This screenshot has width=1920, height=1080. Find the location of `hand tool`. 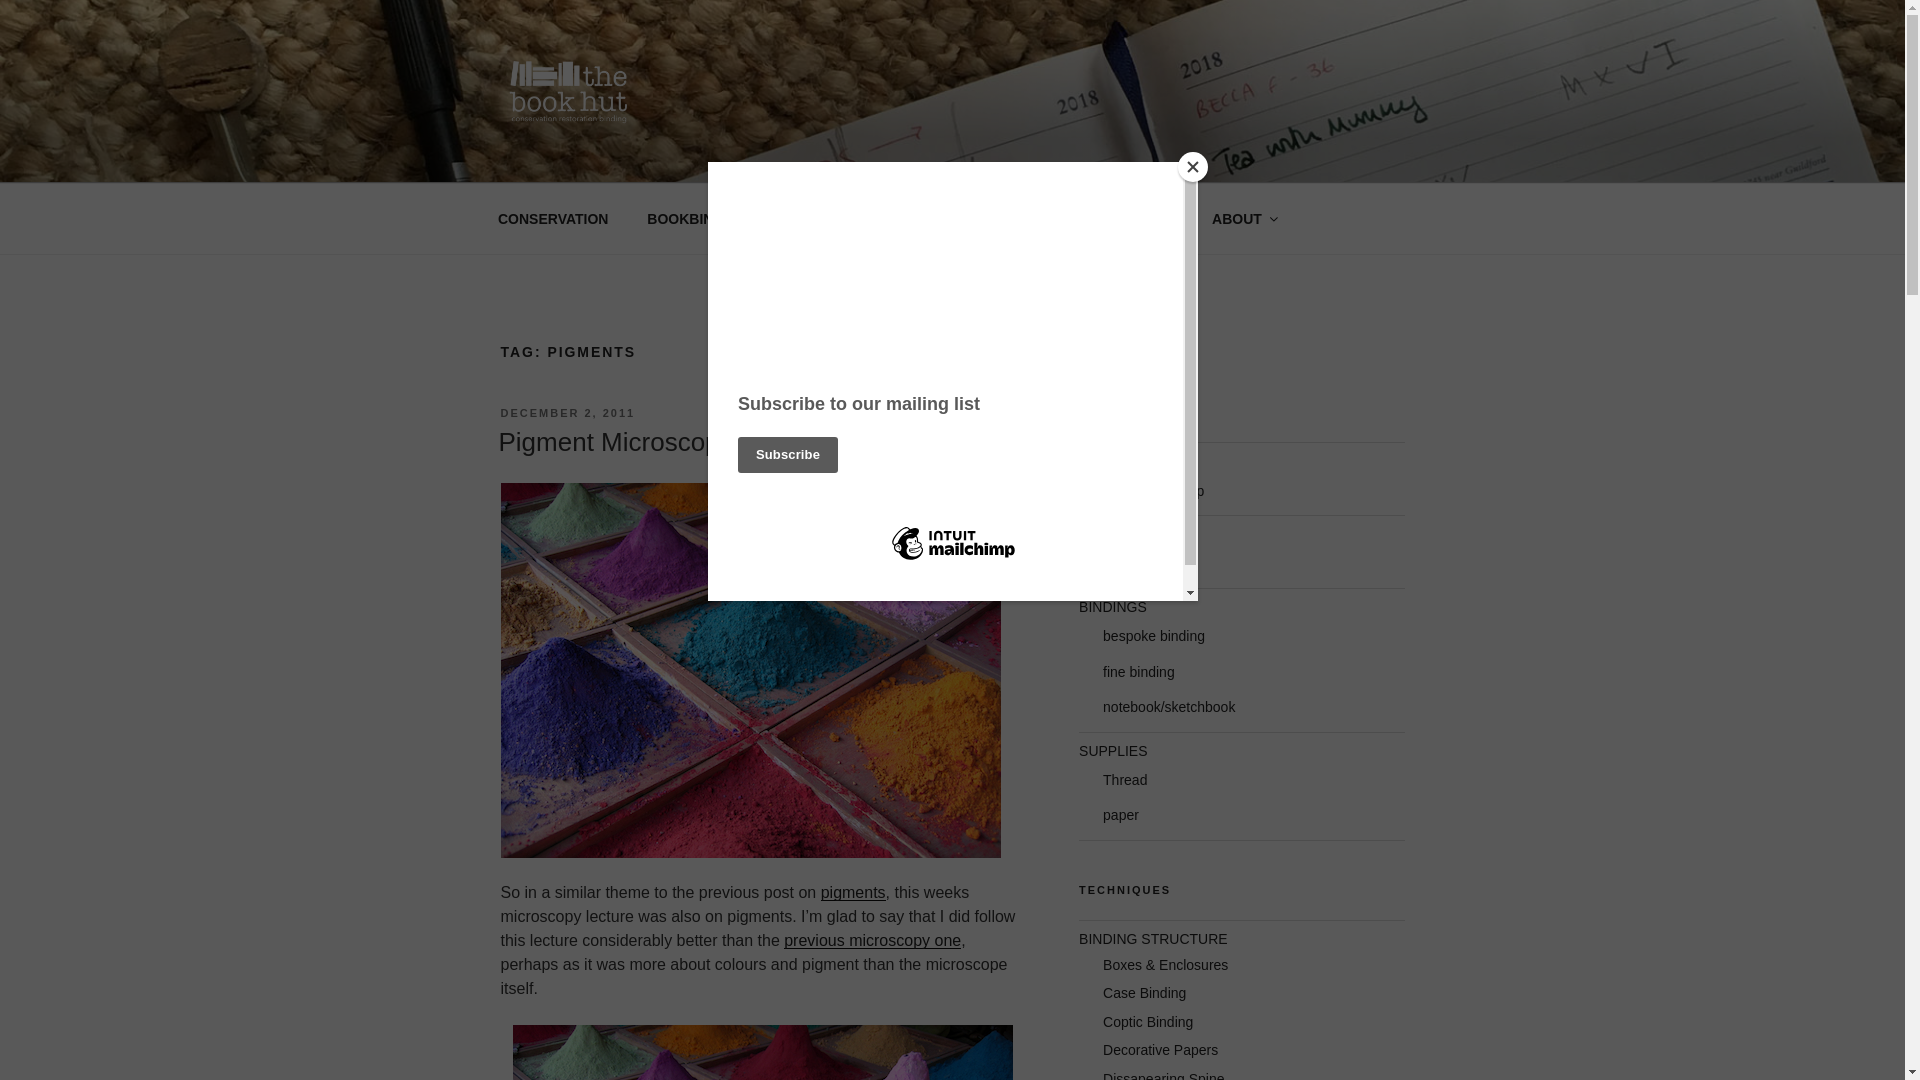

hand tool is located at coordinates (1132, 564).